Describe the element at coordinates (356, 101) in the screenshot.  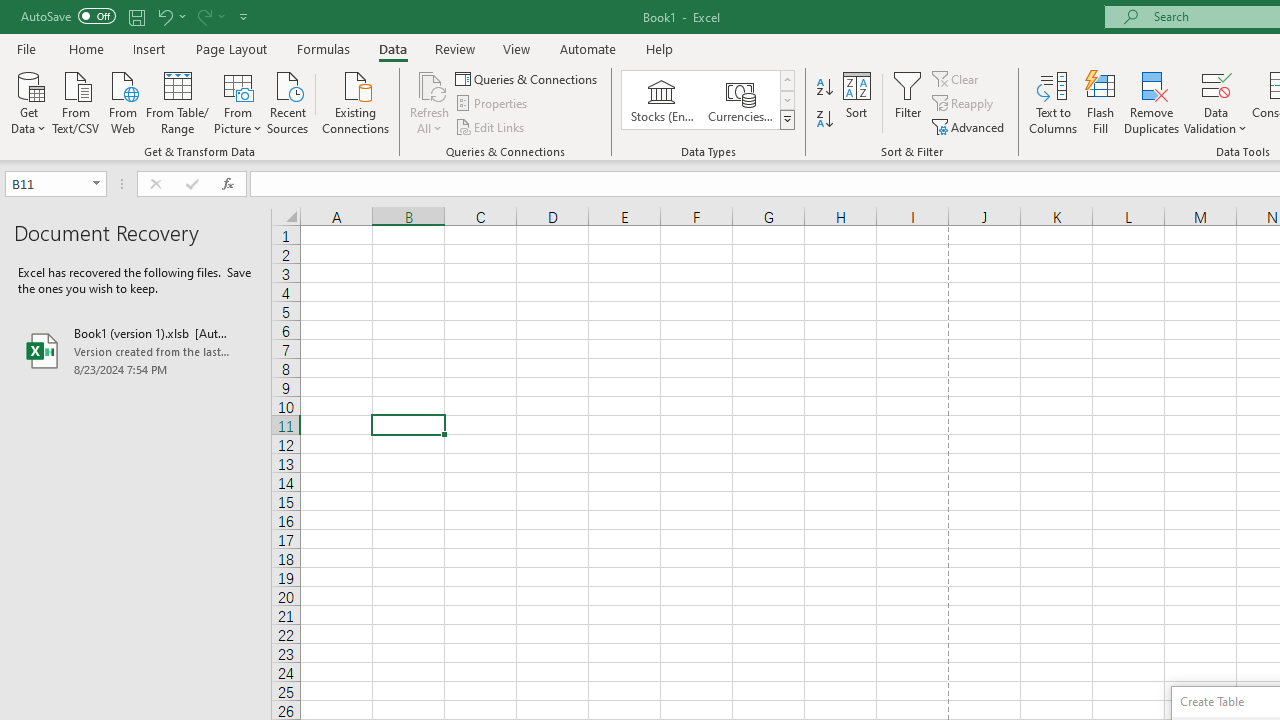
I see `Existing Connections` at that location.